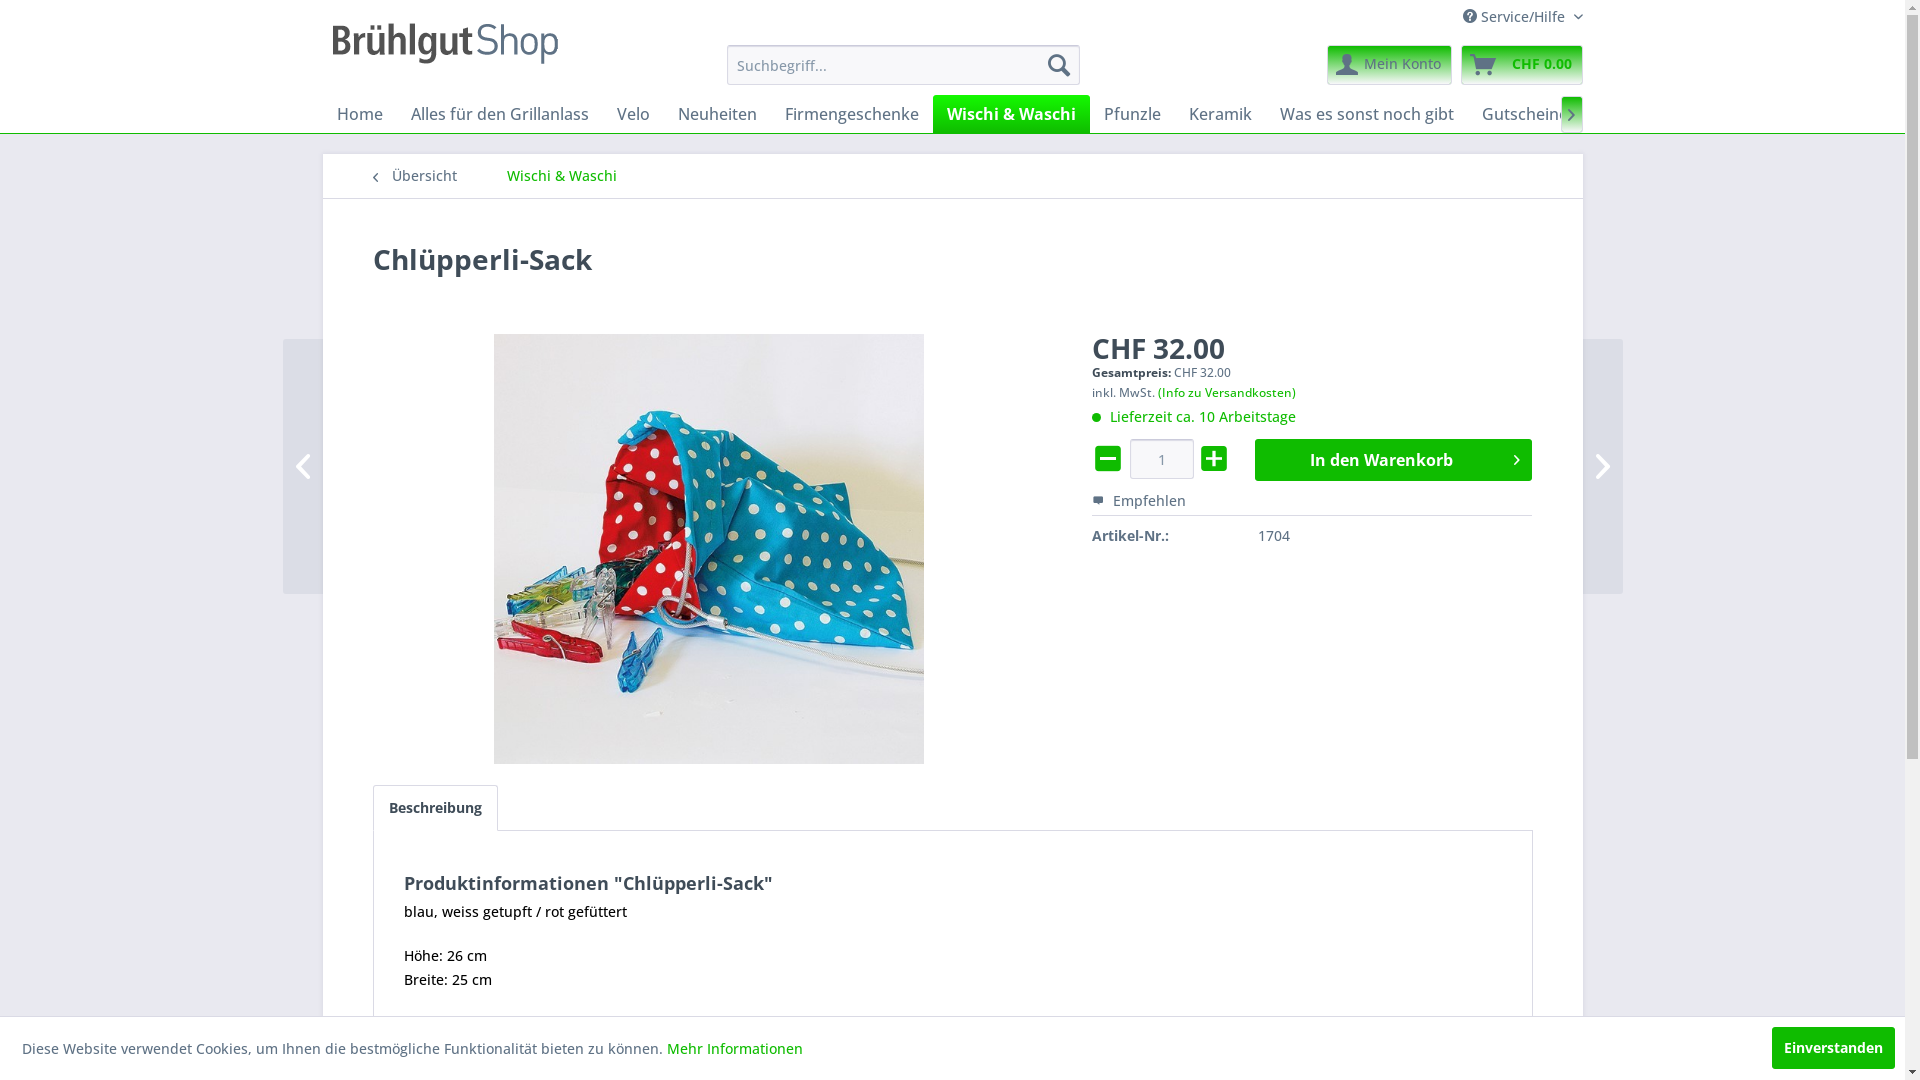  I want to click on Mehr Informationen, so click(735, 1048).